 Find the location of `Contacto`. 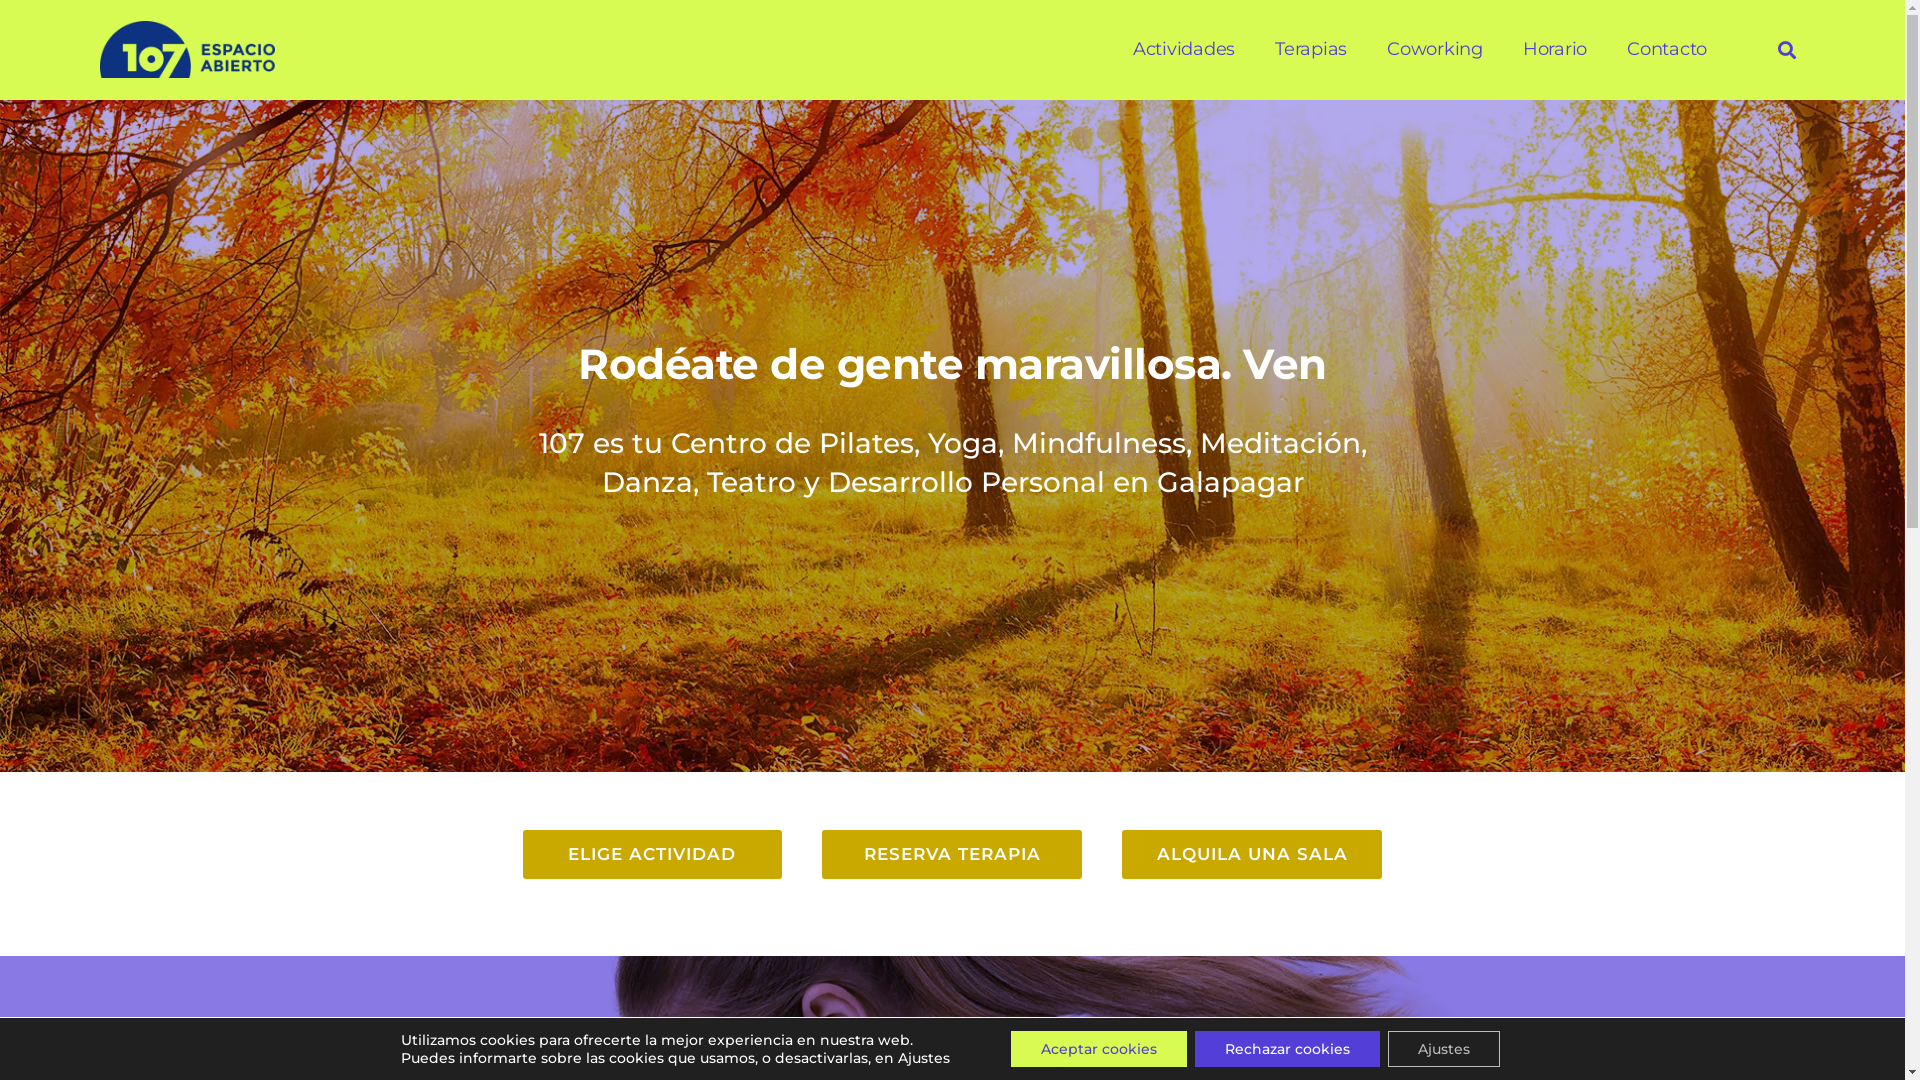

Contacto is located at coordinates (1667, 50).